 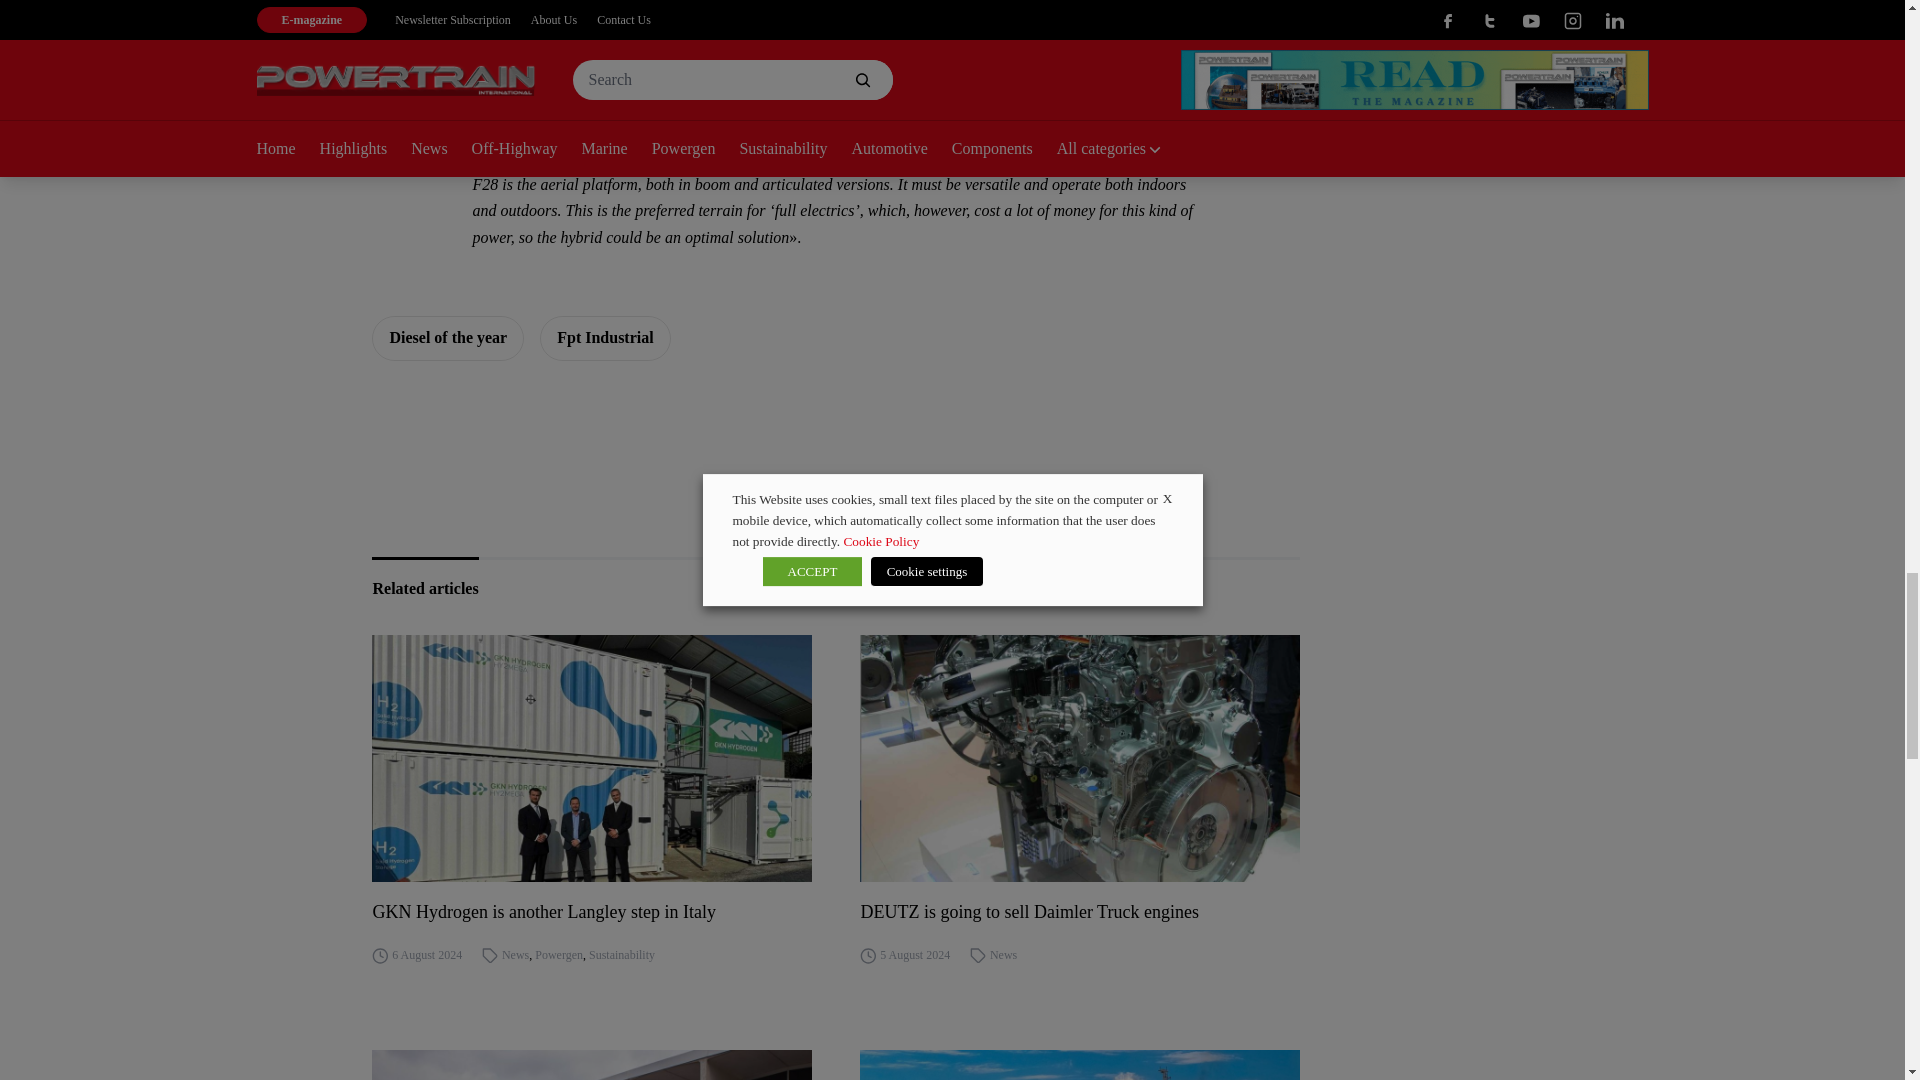 What do you see at coordinates (1080, 759) in the screenshot?
I see `DEUTZ is going to sell Daimler Truck engines` at bounding box center [1080, 759].